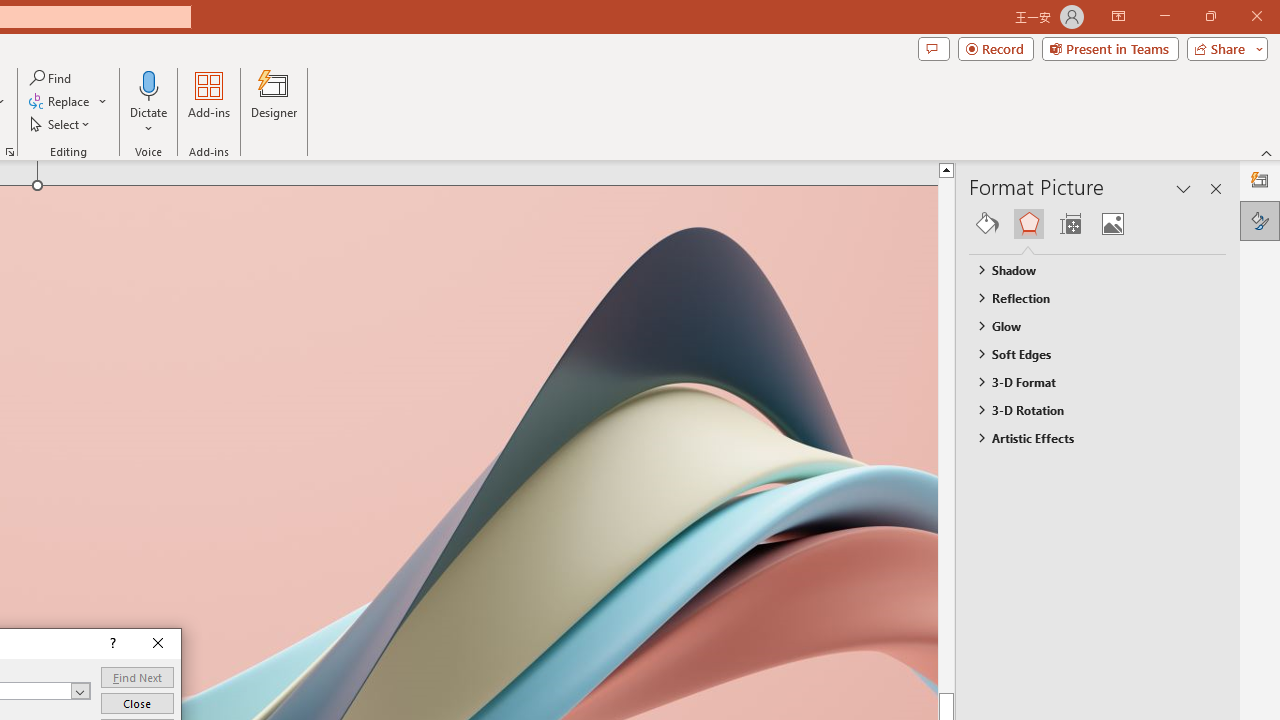 This screenshot has width=1280, height=720. Describe the element at coordinates (52, 78) in the screenshot. I see `Find...` at that location.